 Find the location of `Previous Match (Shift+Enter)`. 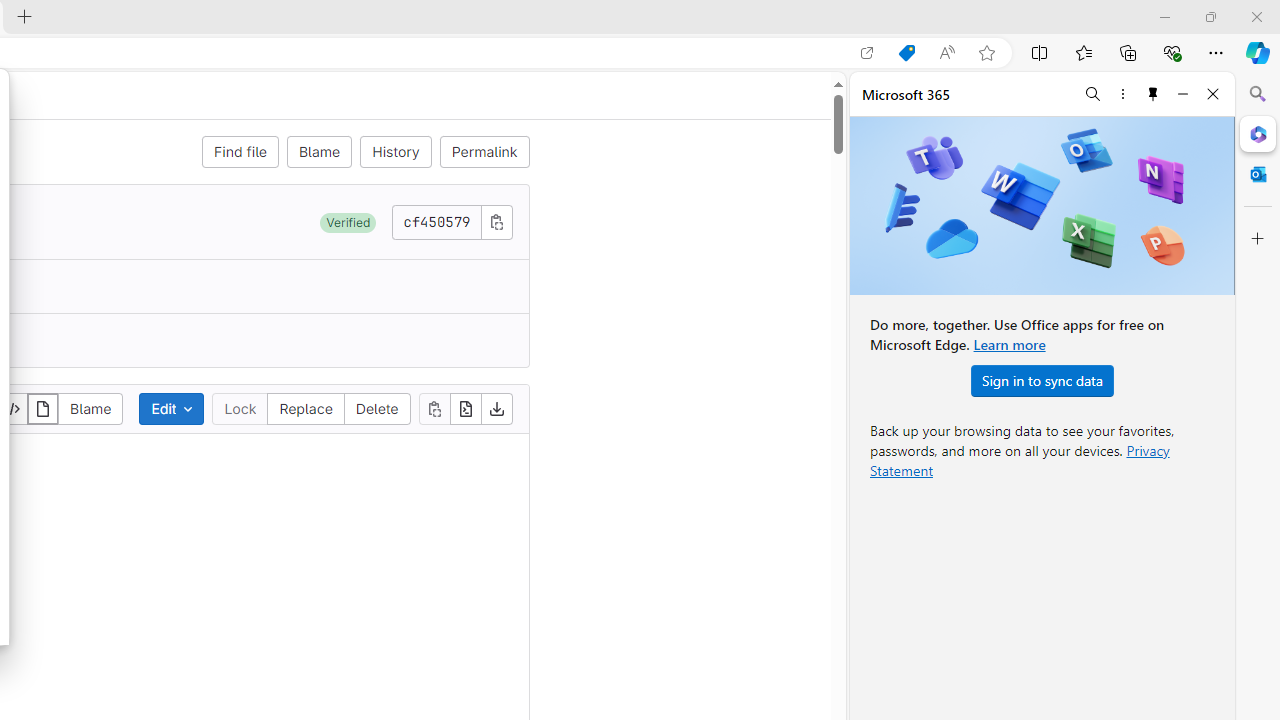

Previous Match (Shift+Enter) is located at coordinates (1042, 106).